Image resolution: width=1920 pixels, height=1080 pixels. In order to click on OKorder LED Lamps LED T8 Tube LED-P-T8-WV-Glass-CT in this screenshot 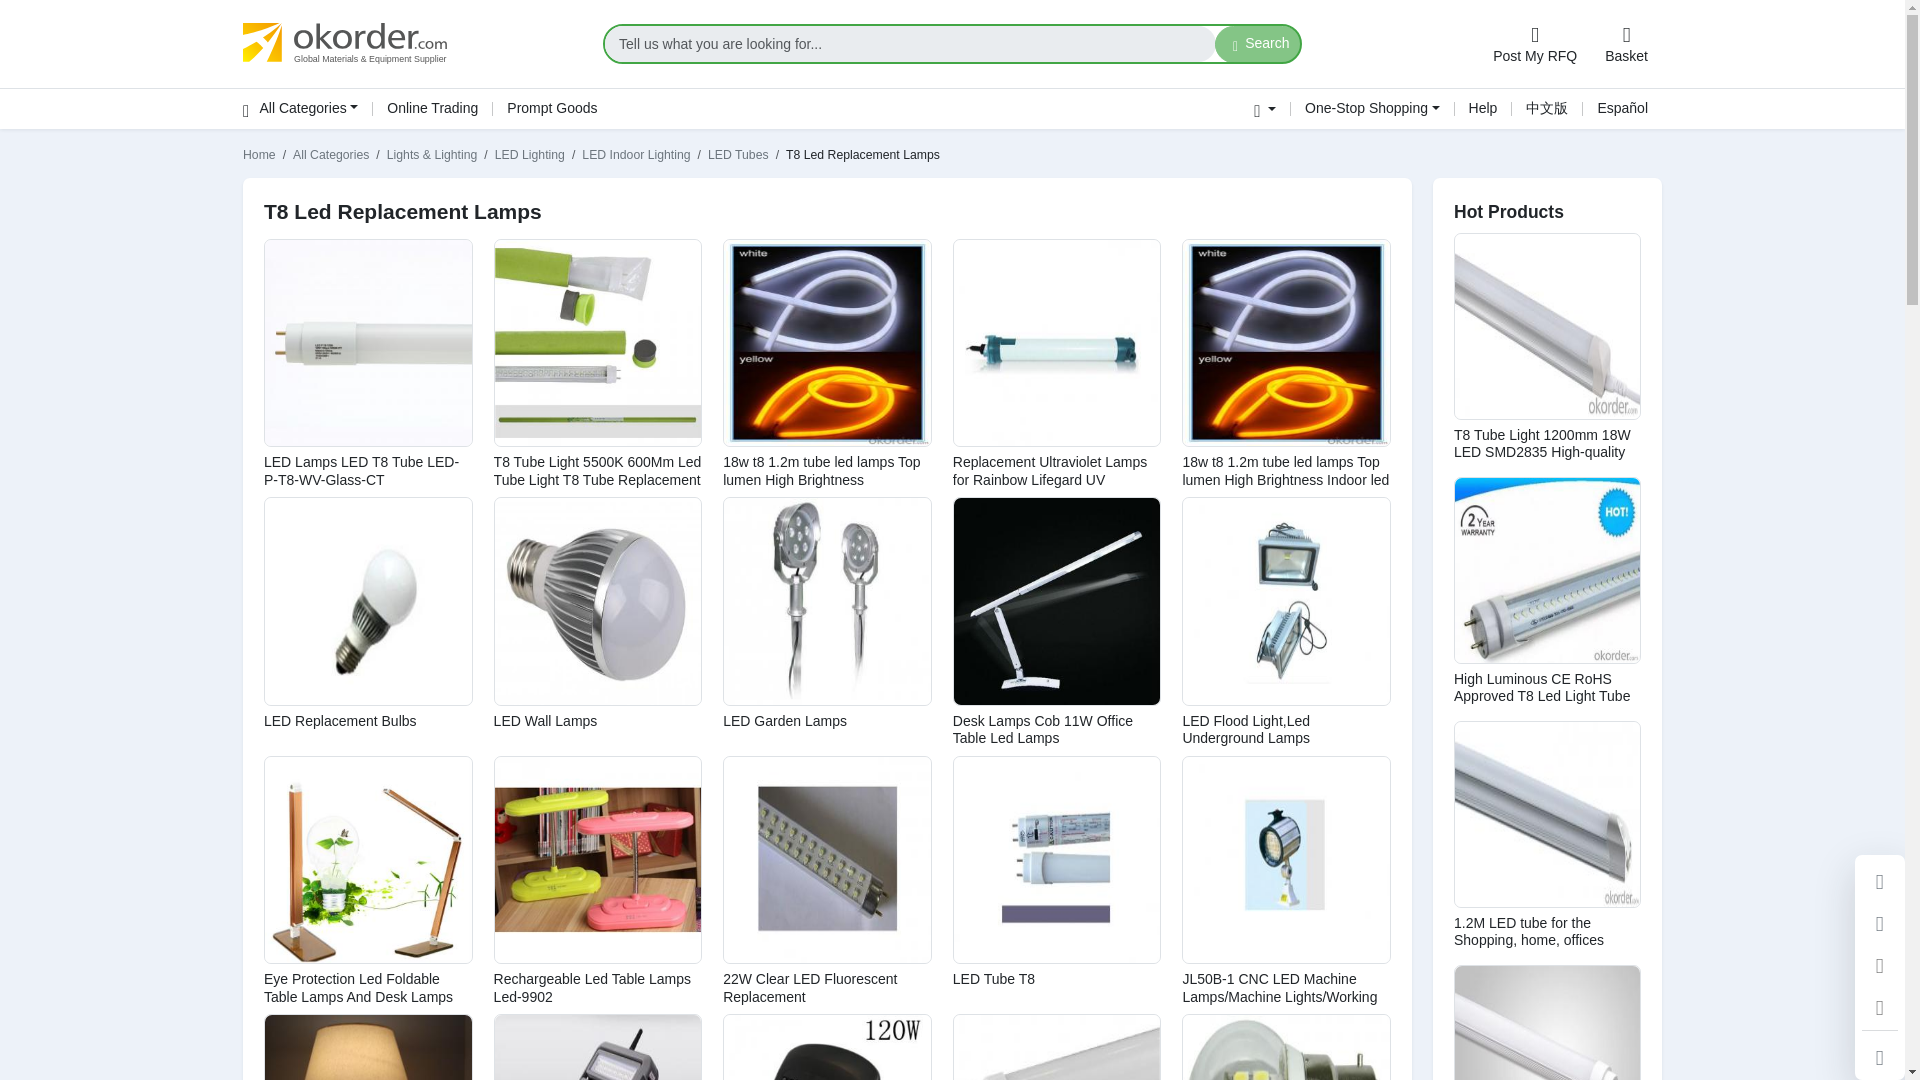, I will do `click(368, 343)`.